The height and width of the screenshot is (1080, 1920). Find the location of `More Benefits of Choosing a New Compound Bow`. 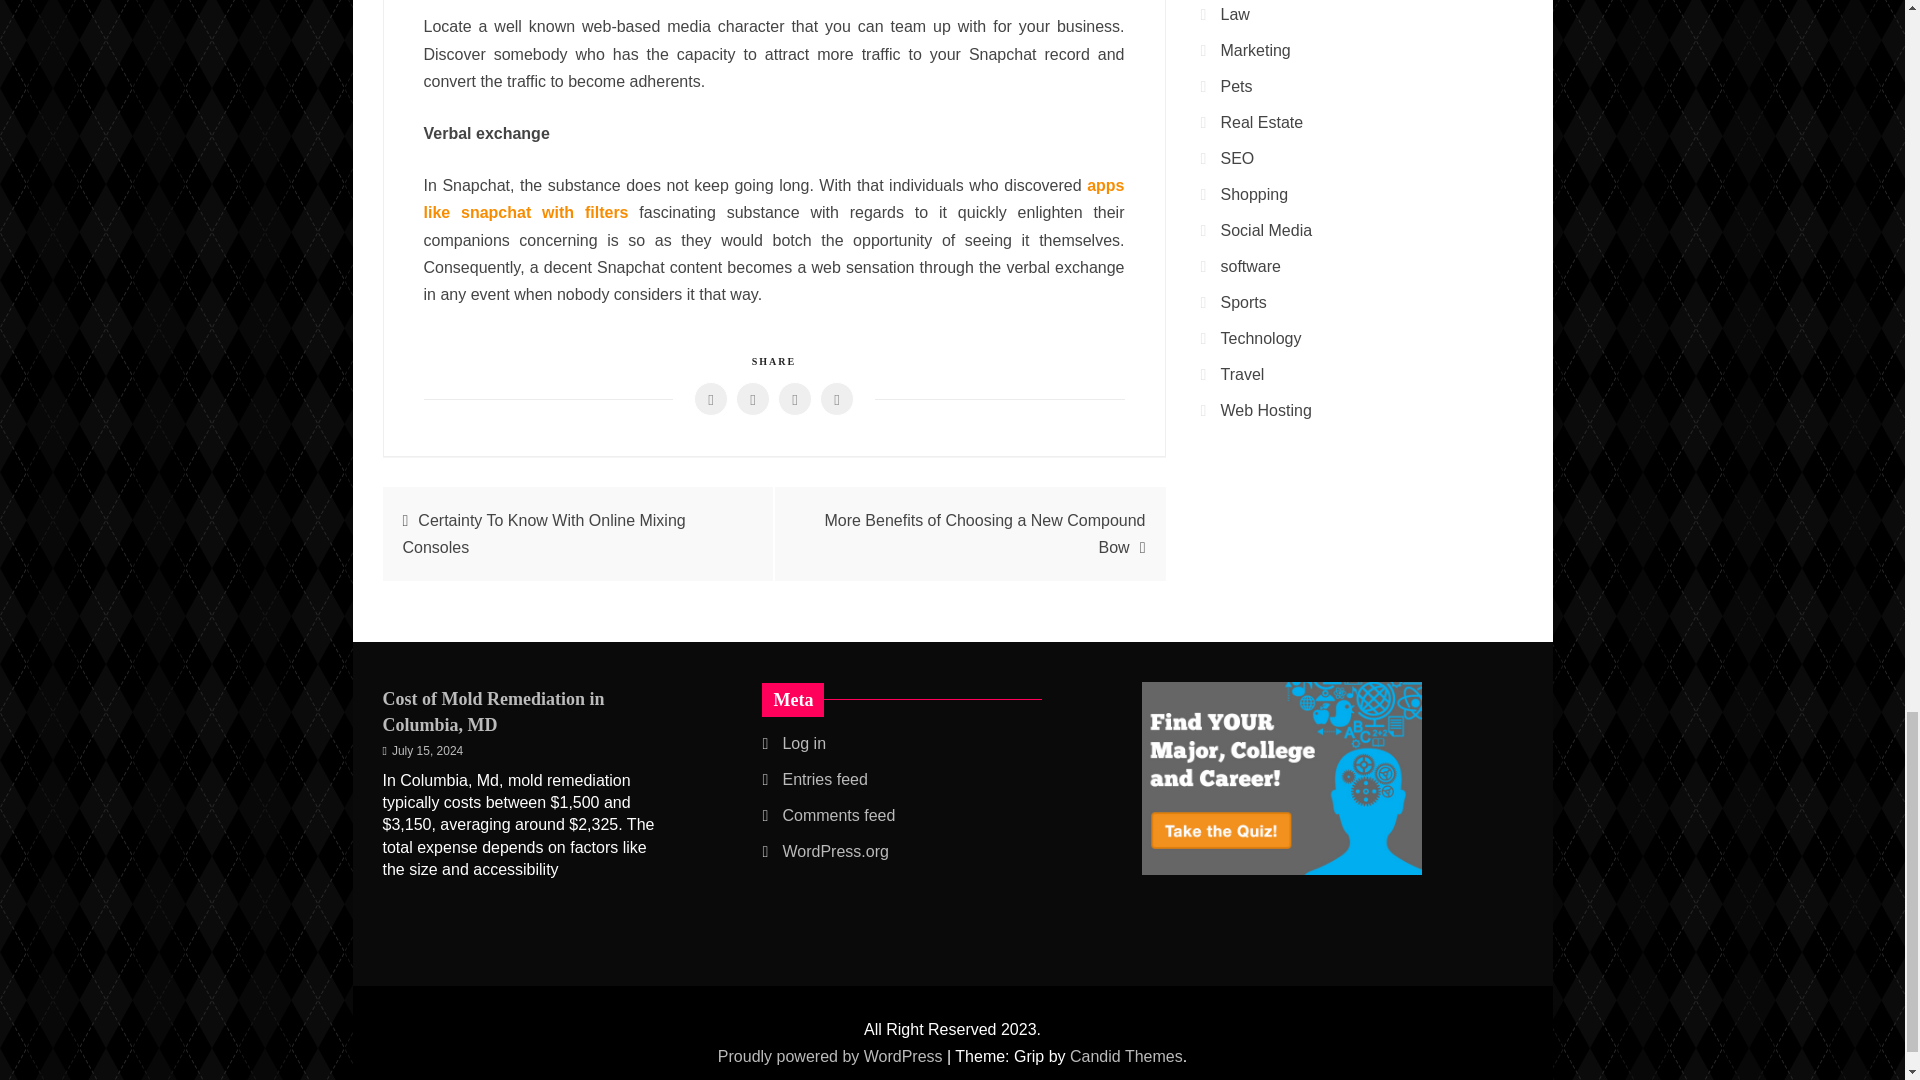

More Benefits of Choosing a New Compound Bow is located at coordinates (984, 534).